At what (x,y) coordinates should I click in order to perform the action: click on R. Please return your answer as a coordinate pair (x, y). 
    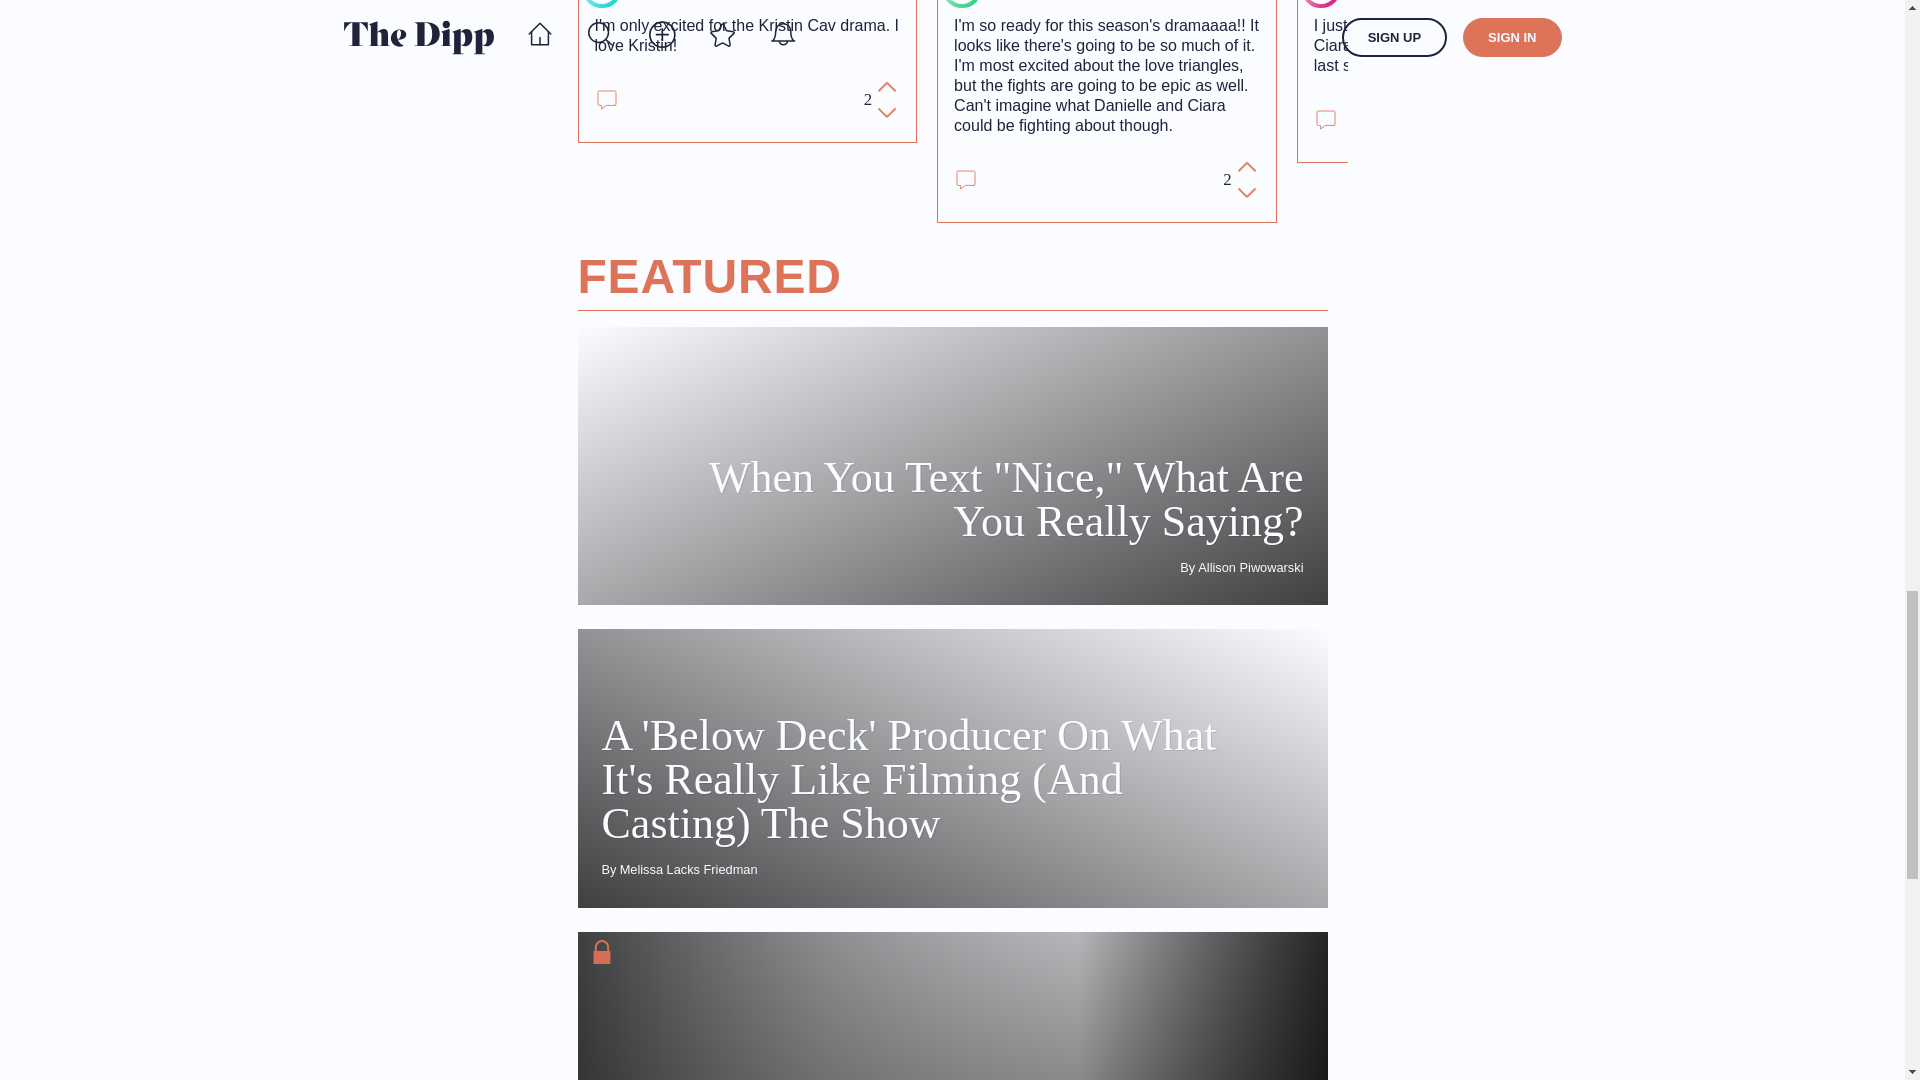
    Looking at the image, I should click on (602, 3).